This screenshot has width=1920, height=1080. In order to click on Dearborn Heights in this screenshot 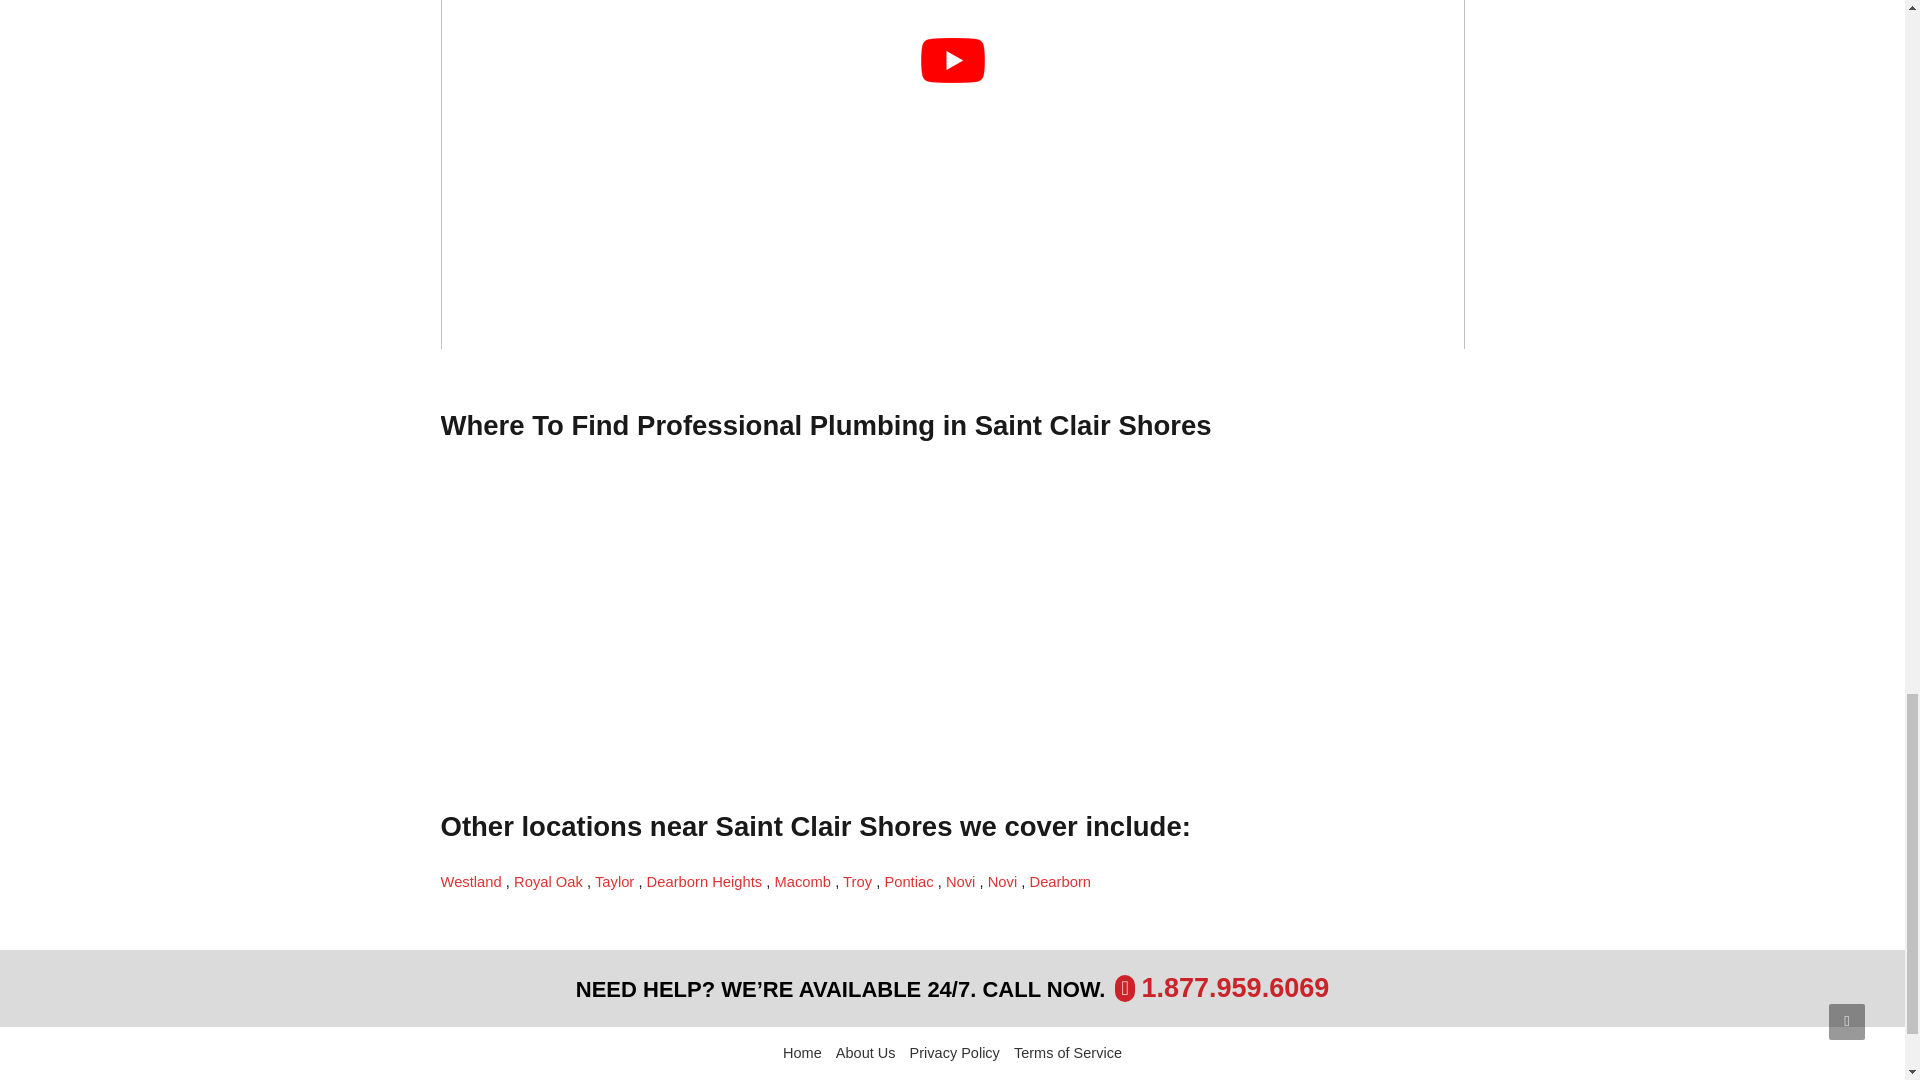, I will do `click(706, 881)`.